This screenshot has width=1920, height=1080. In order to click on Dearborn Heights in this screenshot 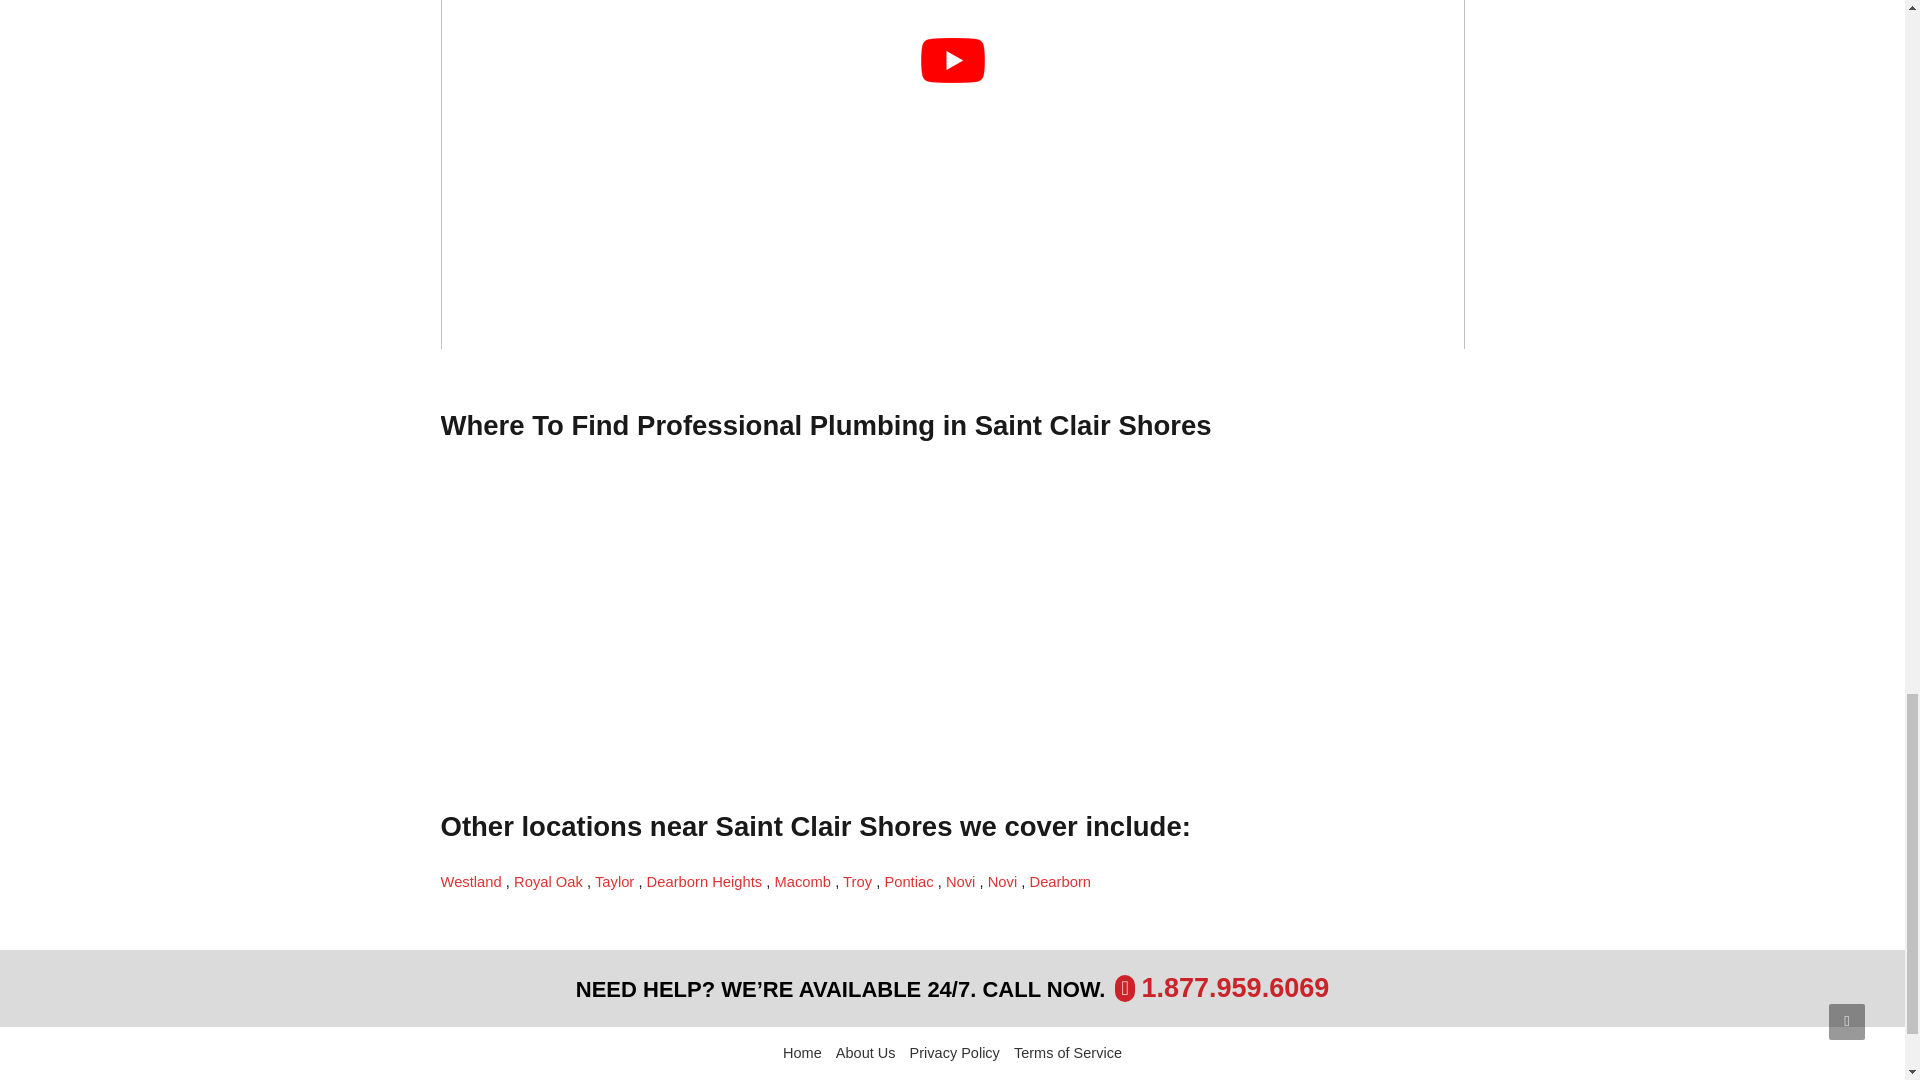, I will do `click(706, 881)`.